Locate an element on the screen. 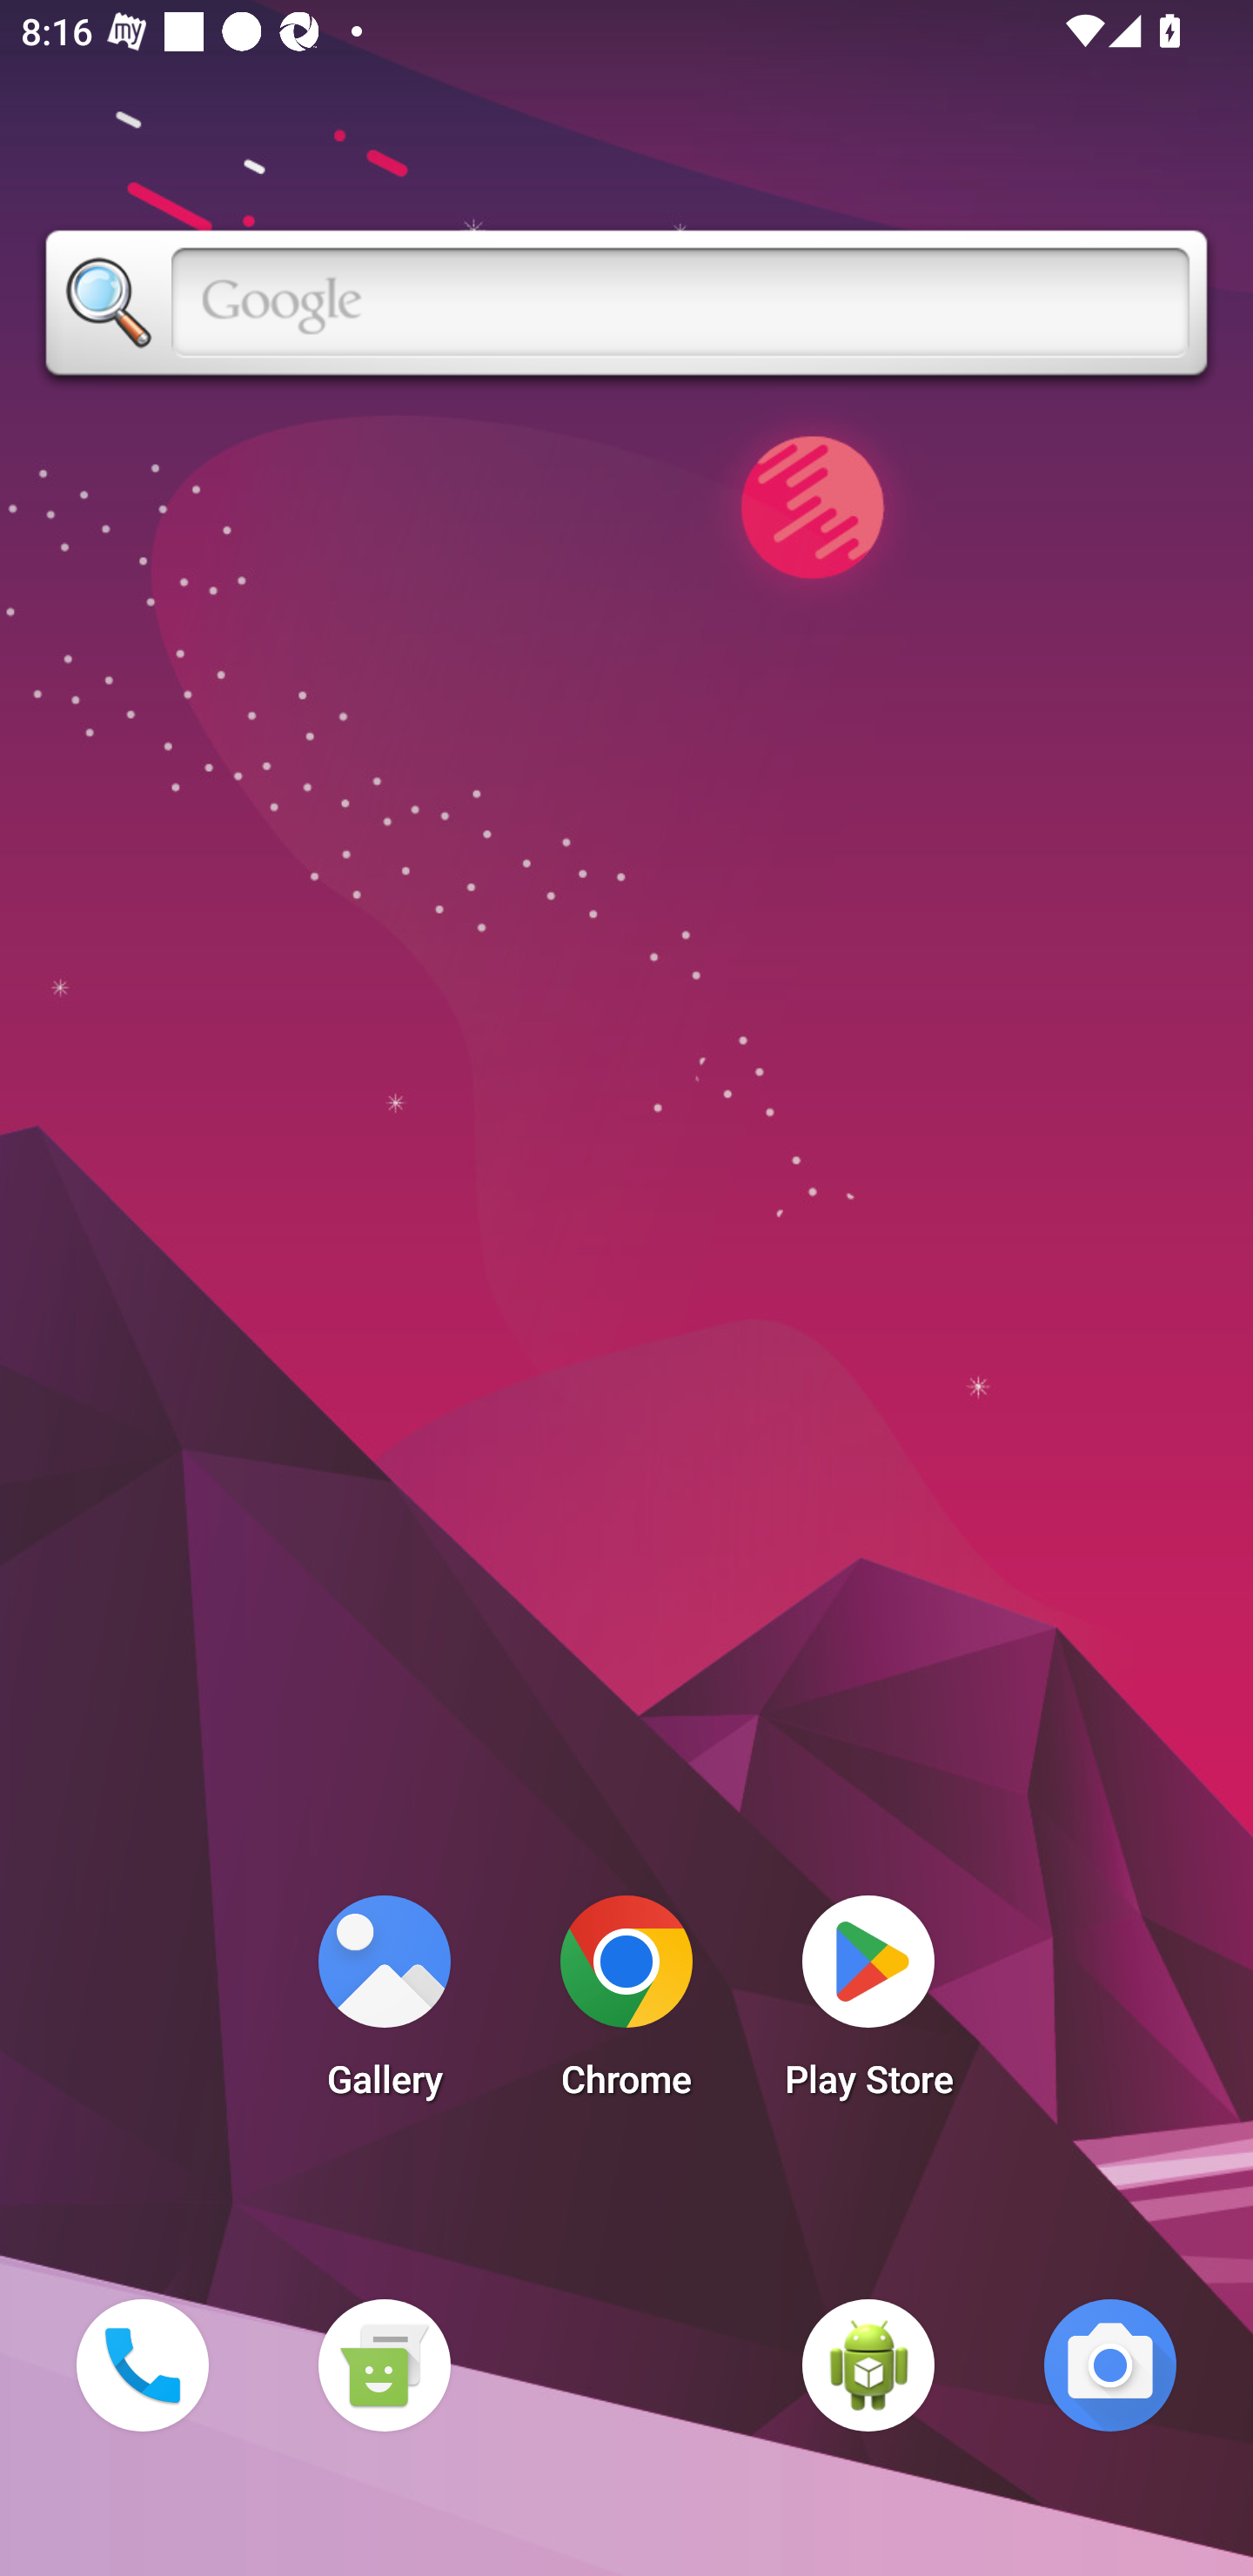  Play Store is located at coordinates (868, 2005).